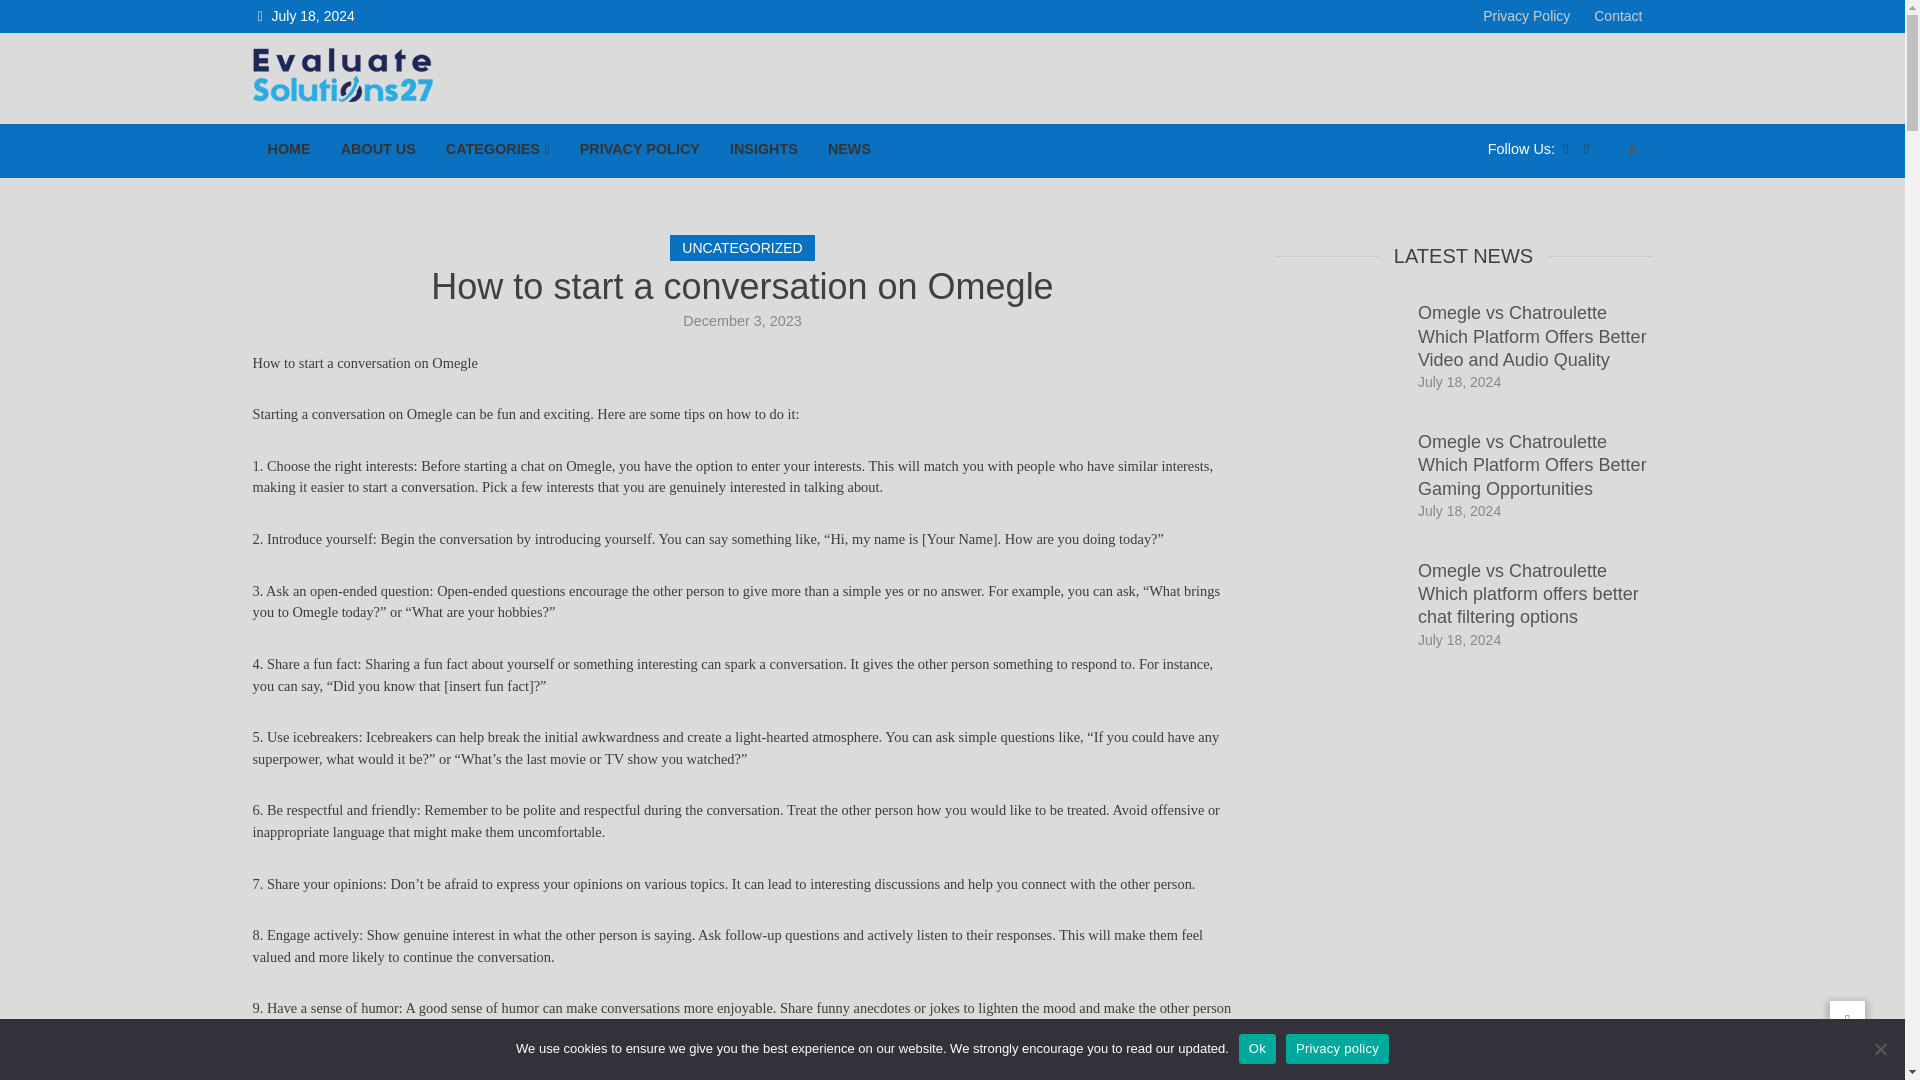 This screenshot has width=1920, height=1080. Describe the element at coordinates (742, 248) in the screenshot. I see `UNCATEGORIZED` at that location.